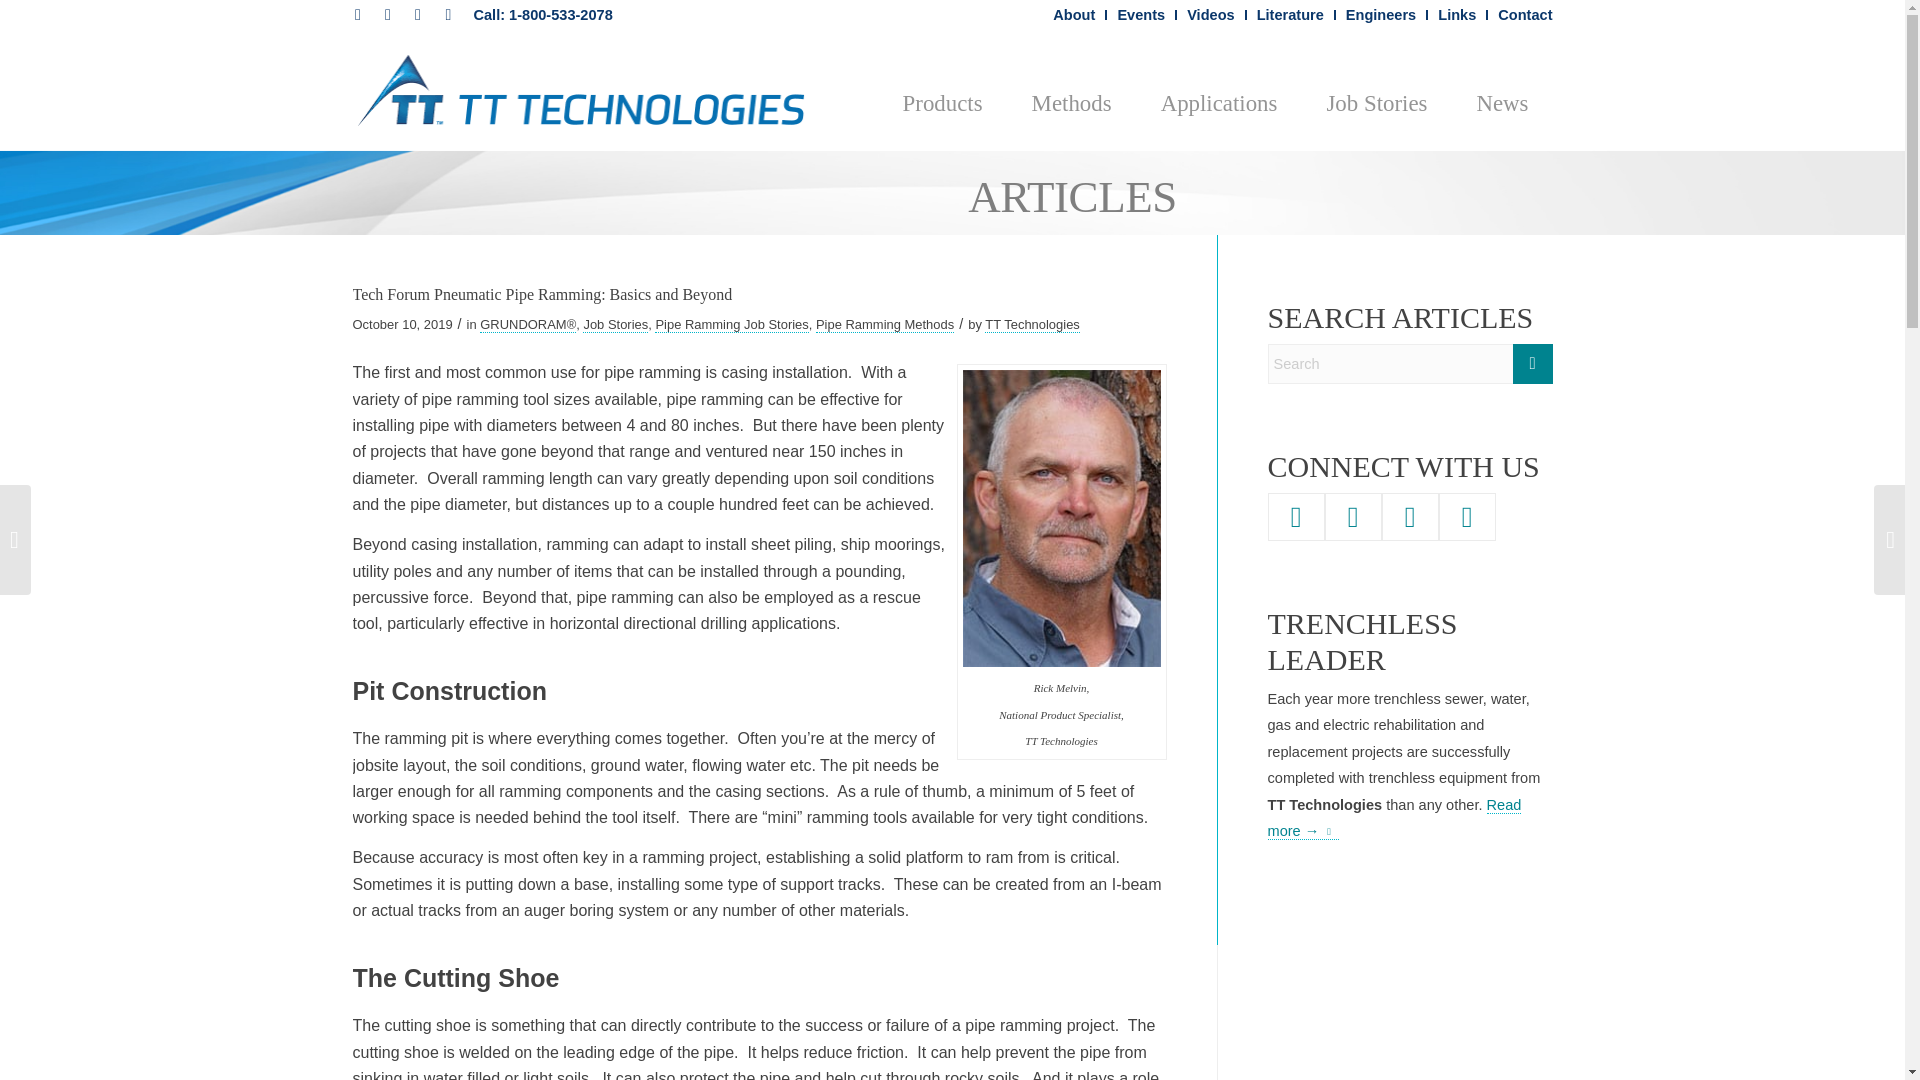 The height and width of the screenshot is (1080, 1920). Describe the element at coordinates (1072, 197) in the screenshot. I see `Permanent Link: Articles` at that location.